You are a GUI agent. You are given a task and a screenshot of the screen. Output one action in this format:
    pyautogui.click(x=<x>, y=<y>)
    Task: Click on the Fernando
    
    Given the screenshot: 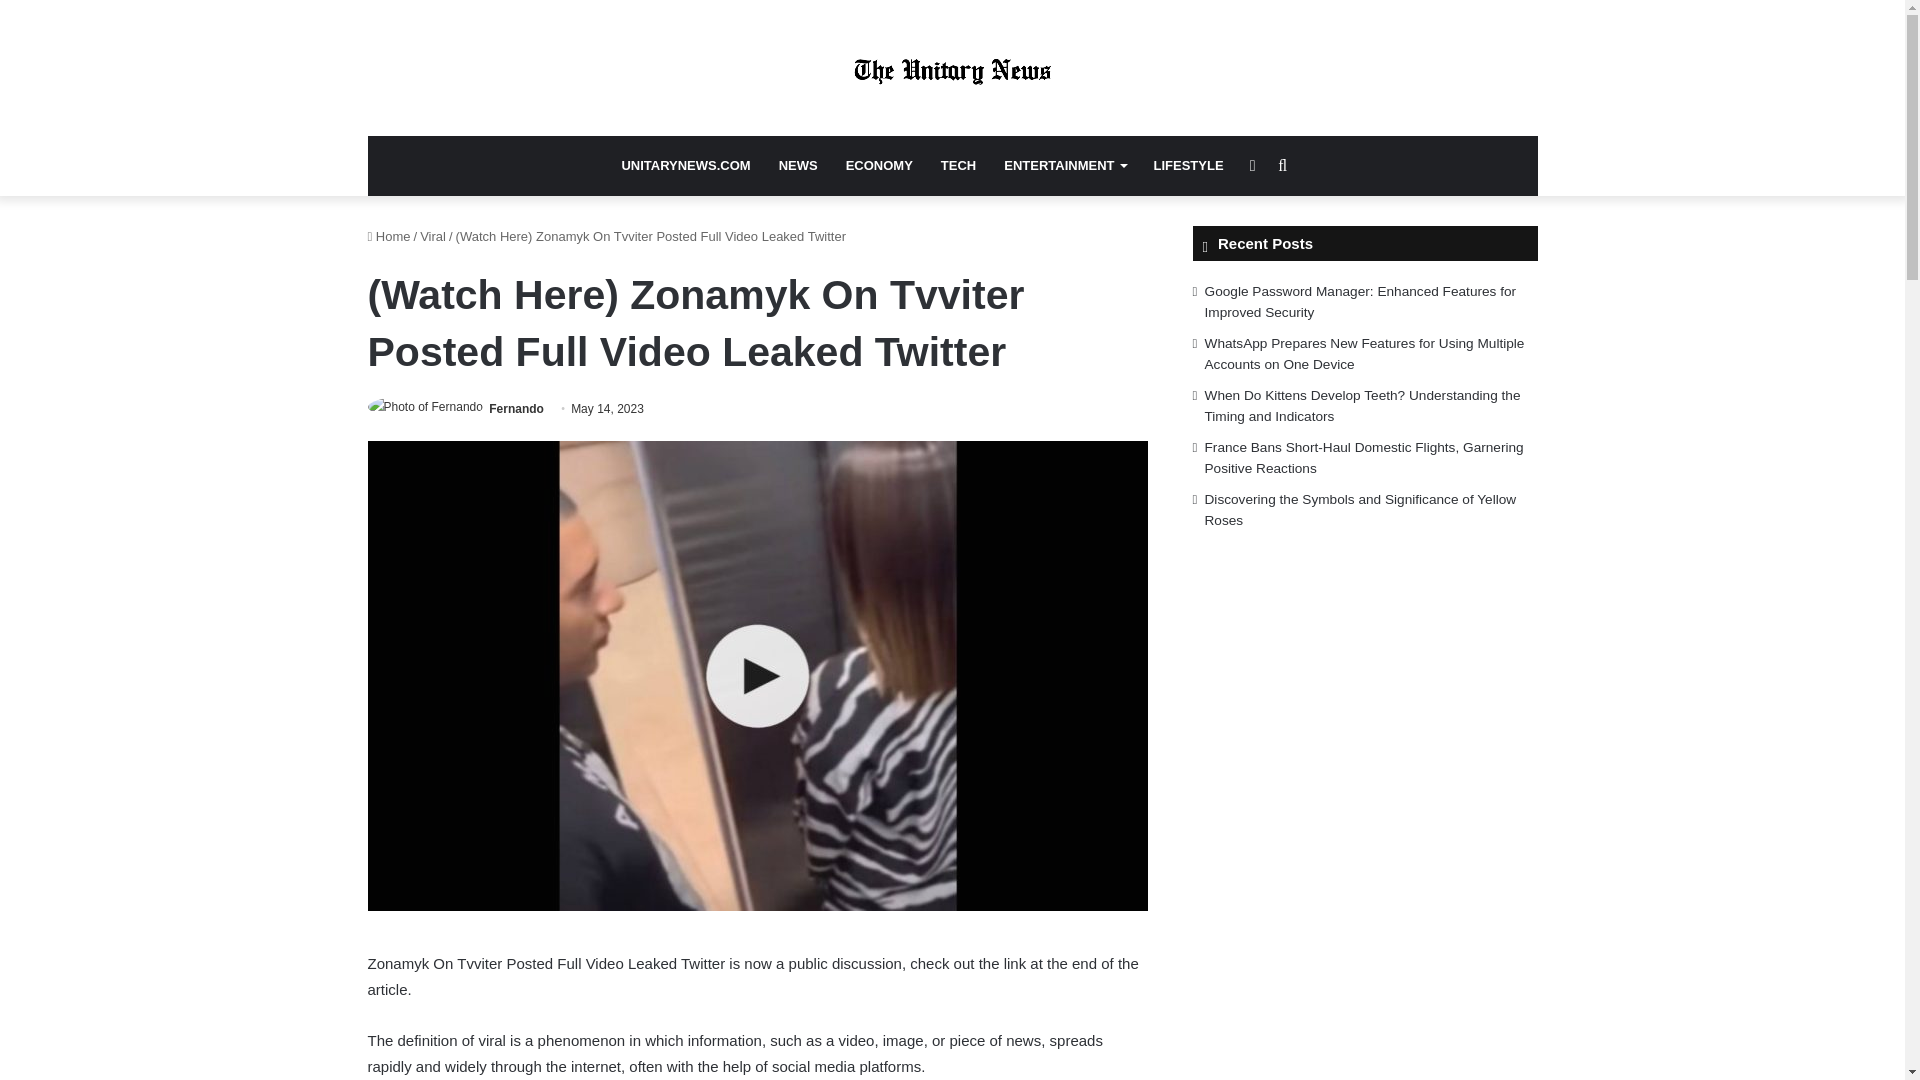 What is the action you would take?
    pyautogui.click(x=516, y=408)
    